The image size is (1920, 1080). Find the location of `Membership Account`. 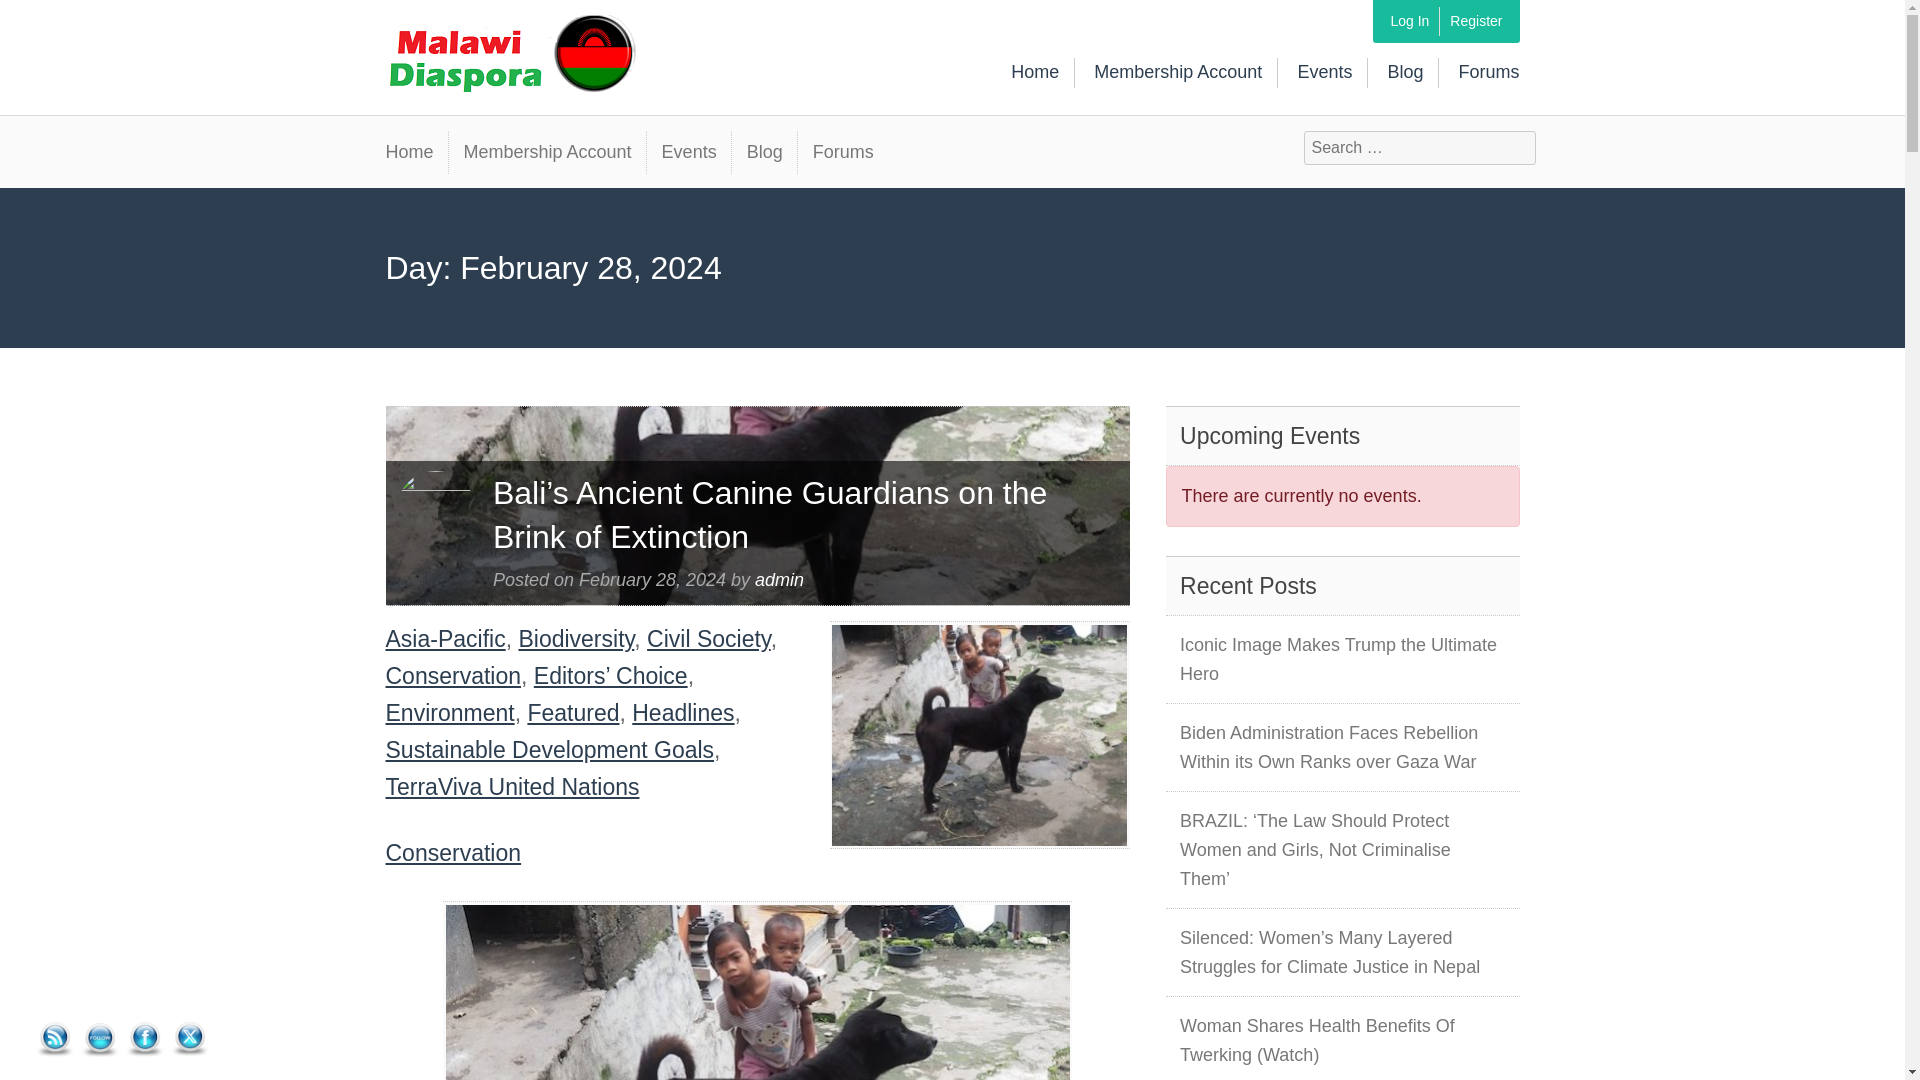

Membership Account is located at coordinates (546, 150).